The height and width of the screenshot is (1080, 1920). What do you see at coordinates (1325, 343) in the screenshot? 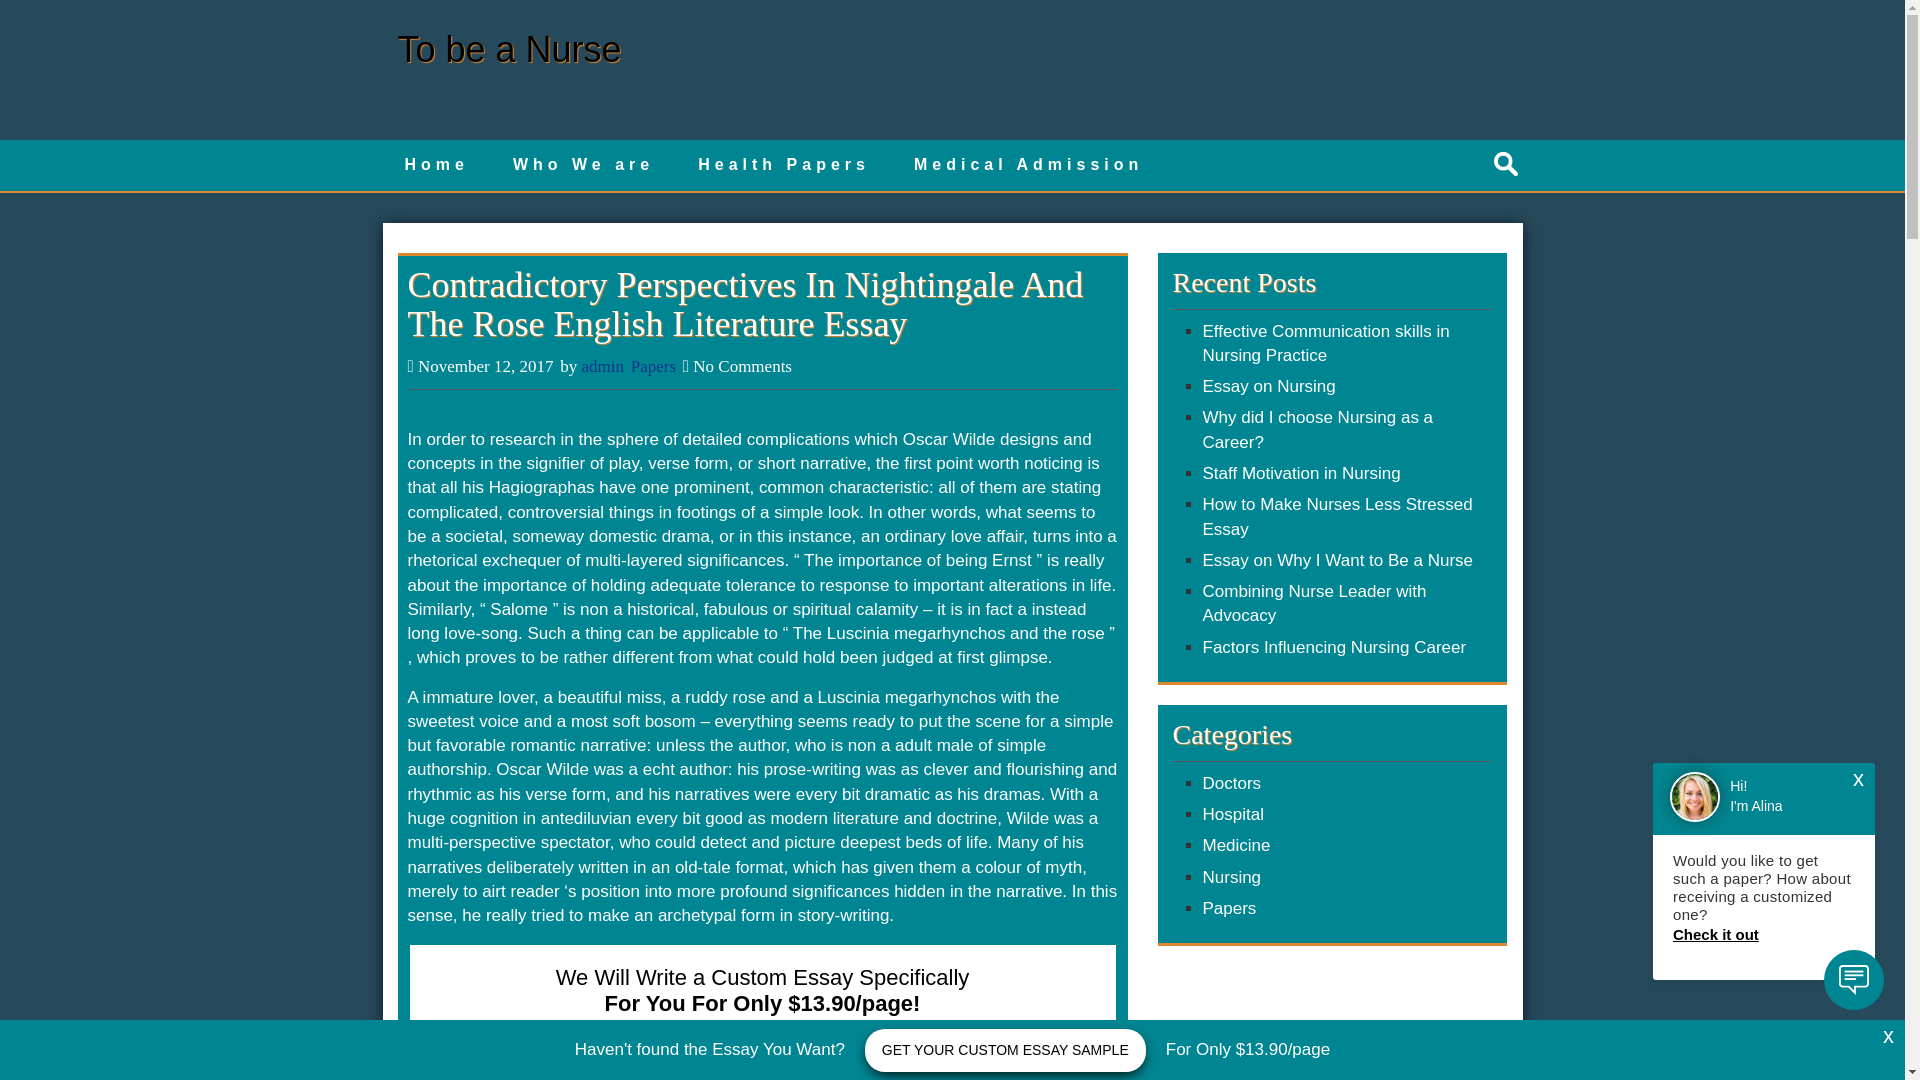
I see `Effective Communication skills in Nursing Practice` at bounding box center [1325, 343].